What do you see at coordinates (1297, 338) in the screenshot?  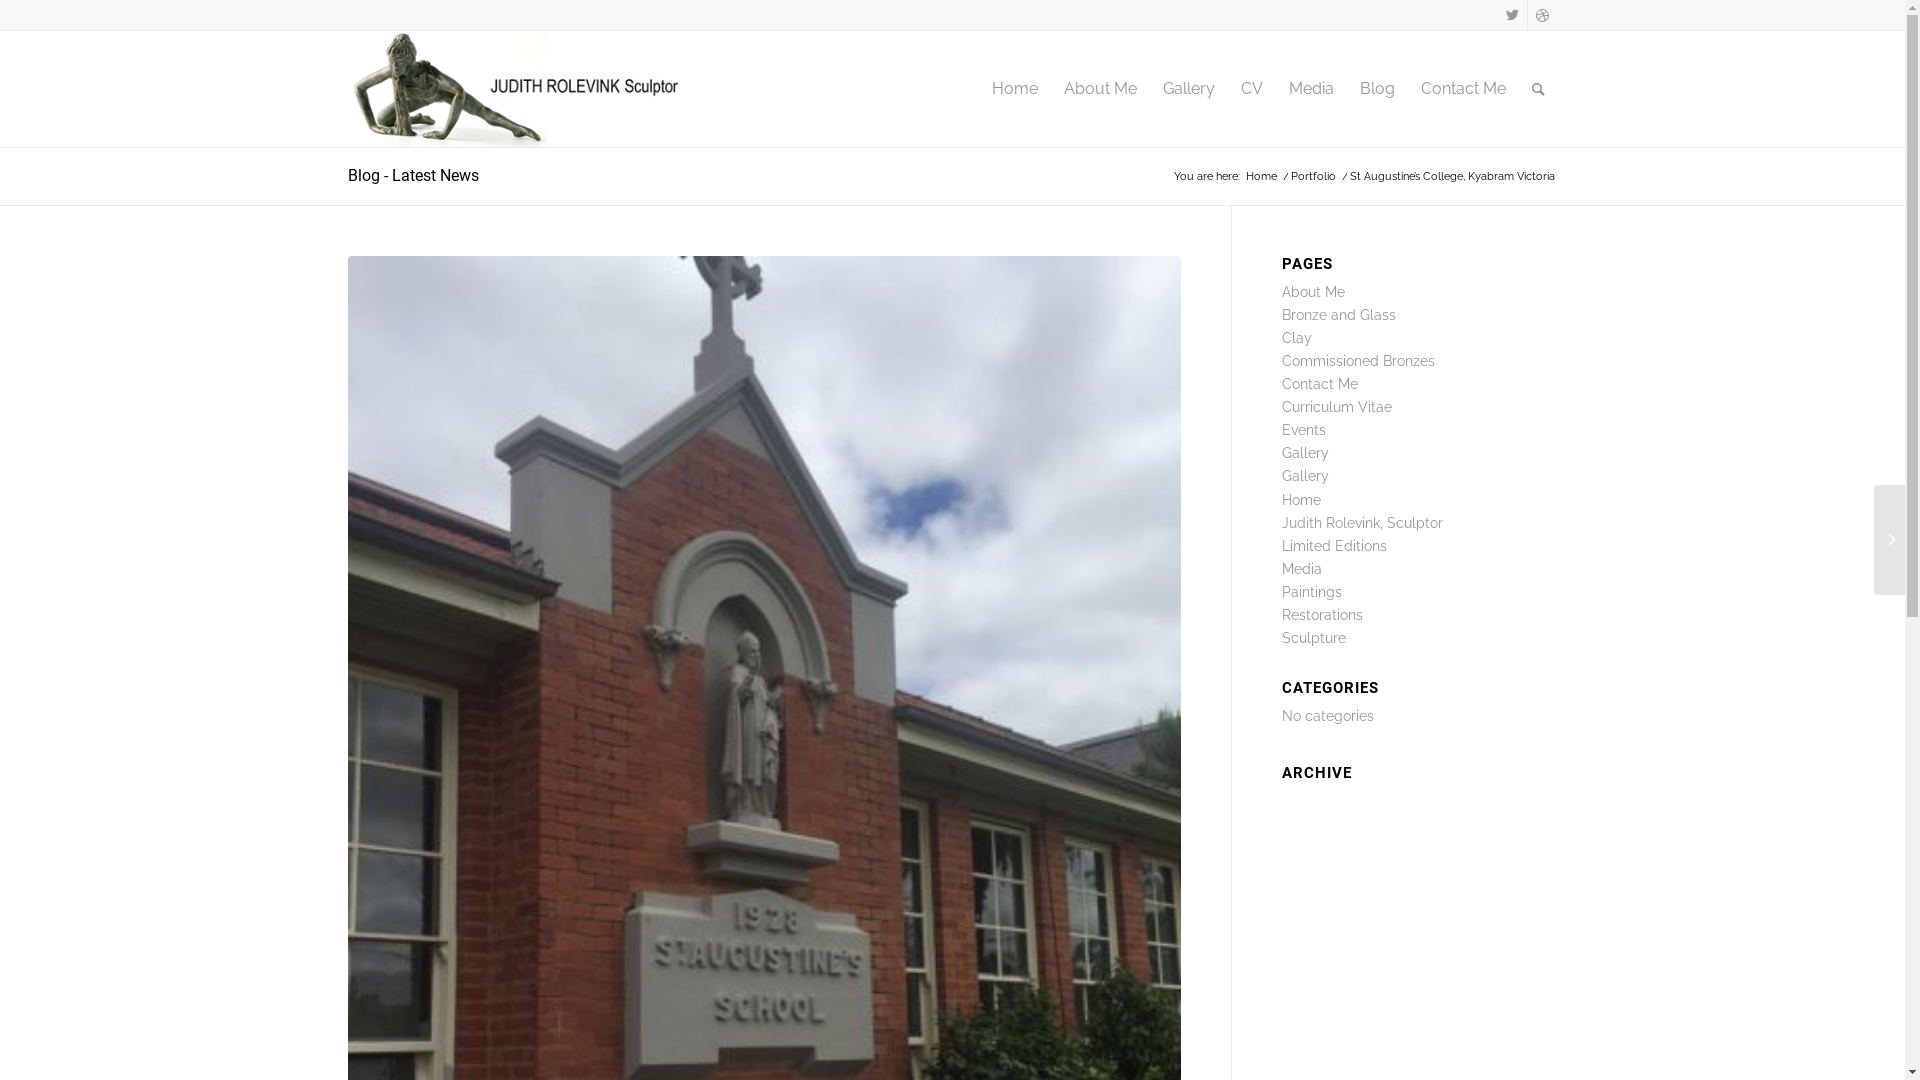 I see `Clay` at bounding box center [1297, 338].